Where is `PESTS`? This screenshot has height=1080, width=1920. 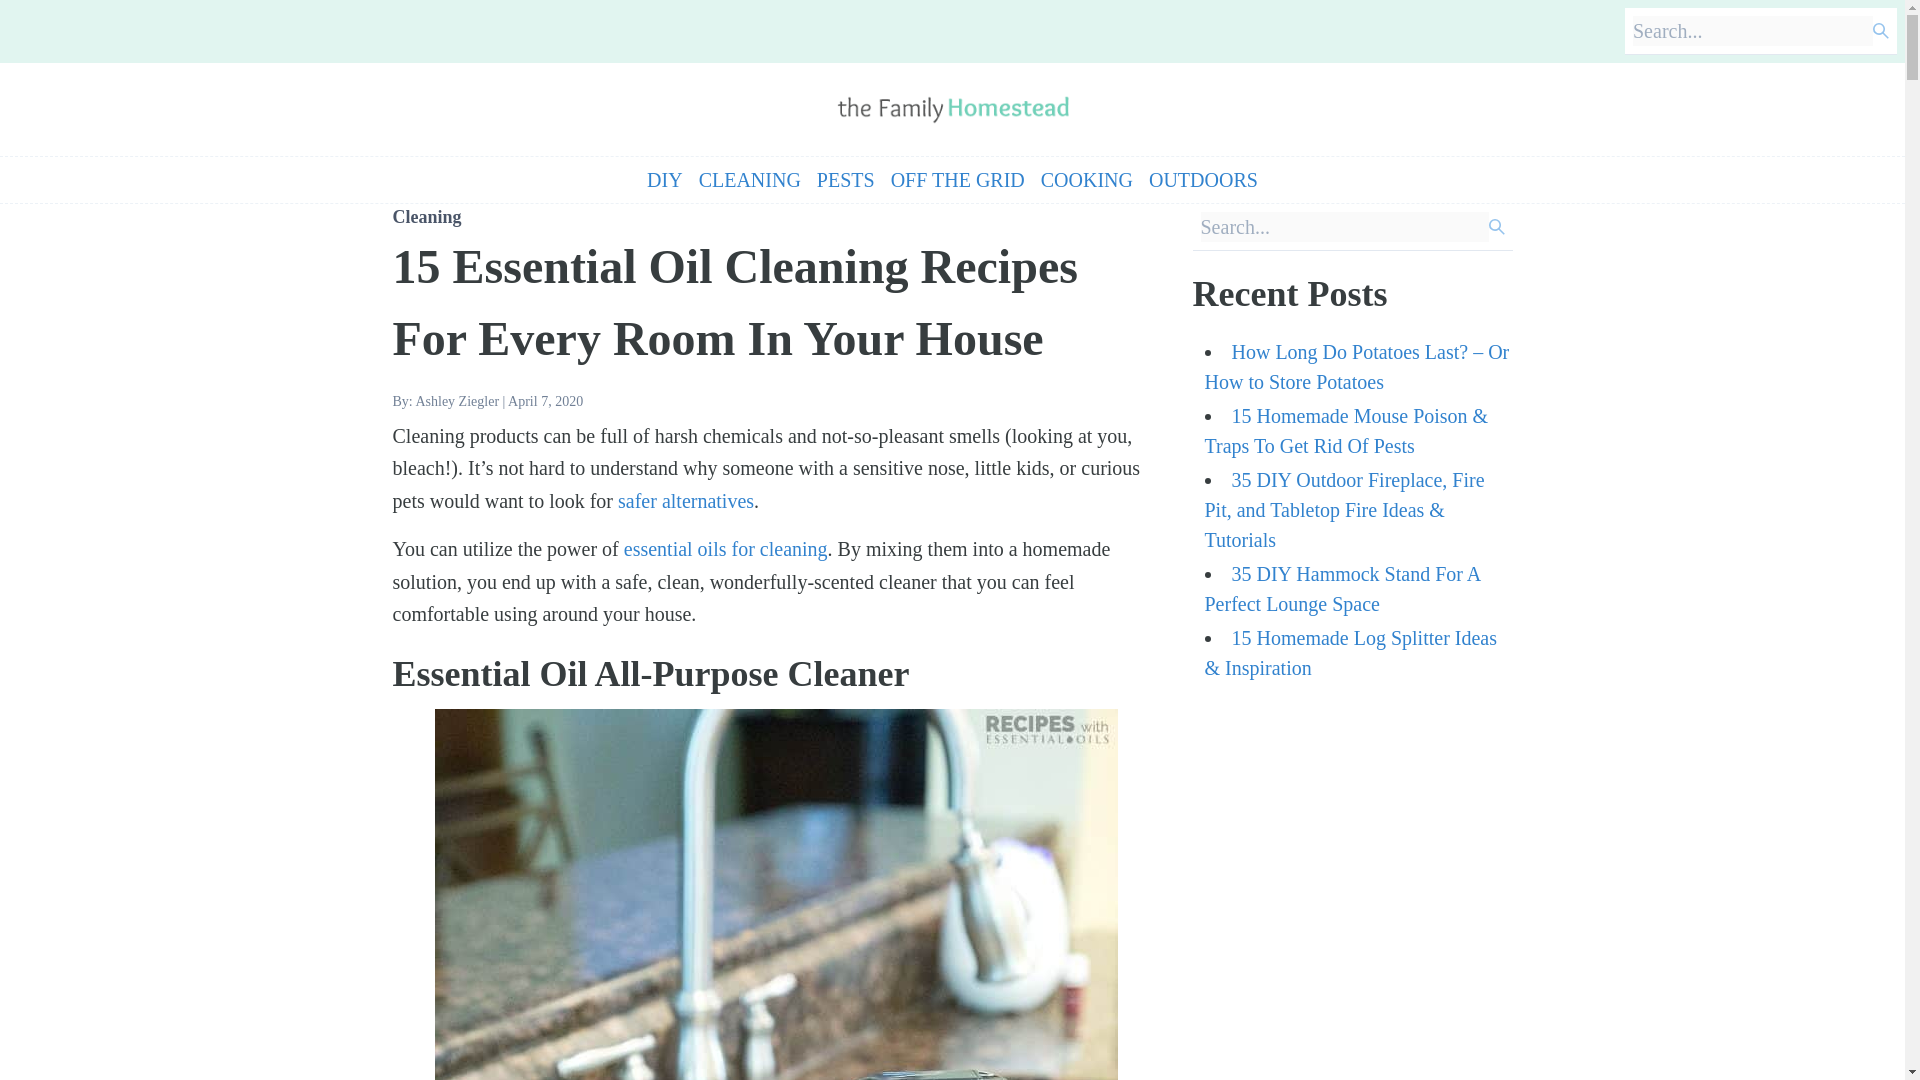 PESTS is located at coordinates (846, 180).